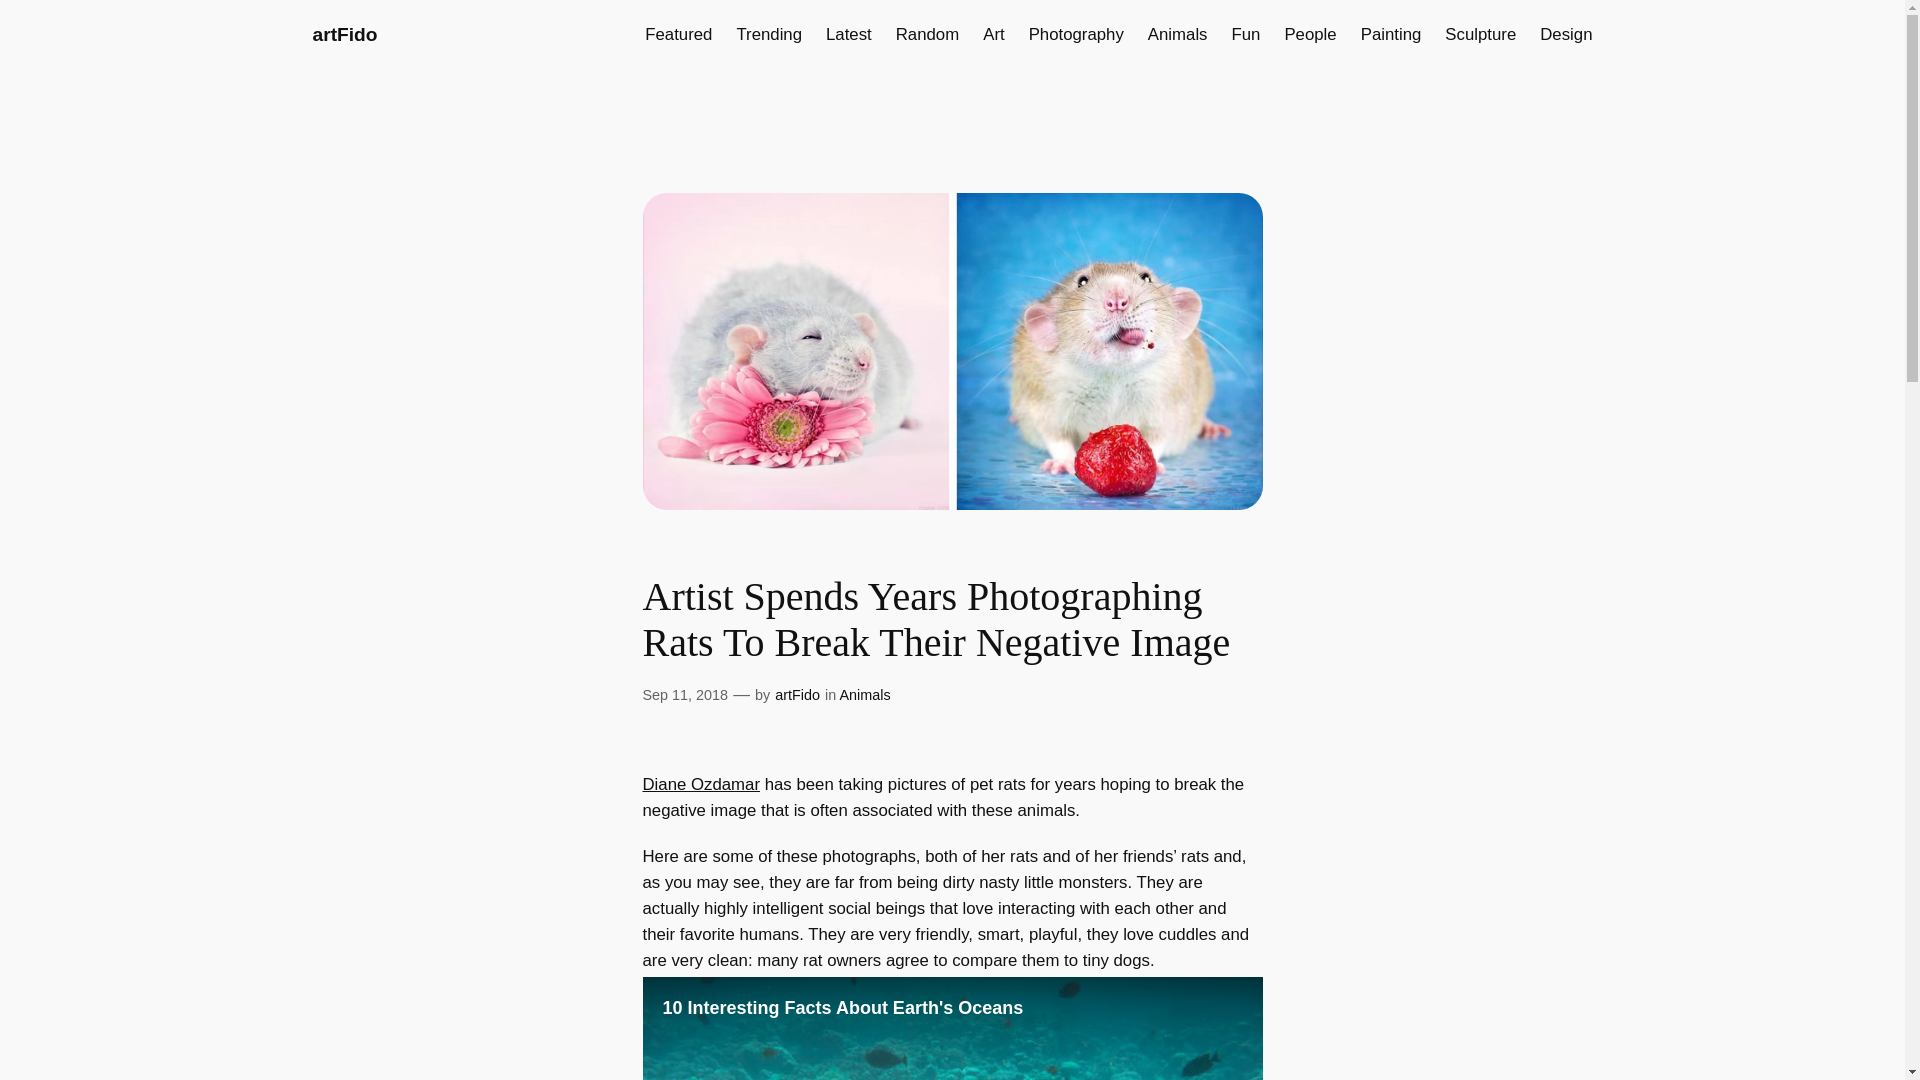 The image size is (1920, 1080). Describe the element at coordinates (700, 784) in the screenshot. I see `Diane Ozdamar` at that location.